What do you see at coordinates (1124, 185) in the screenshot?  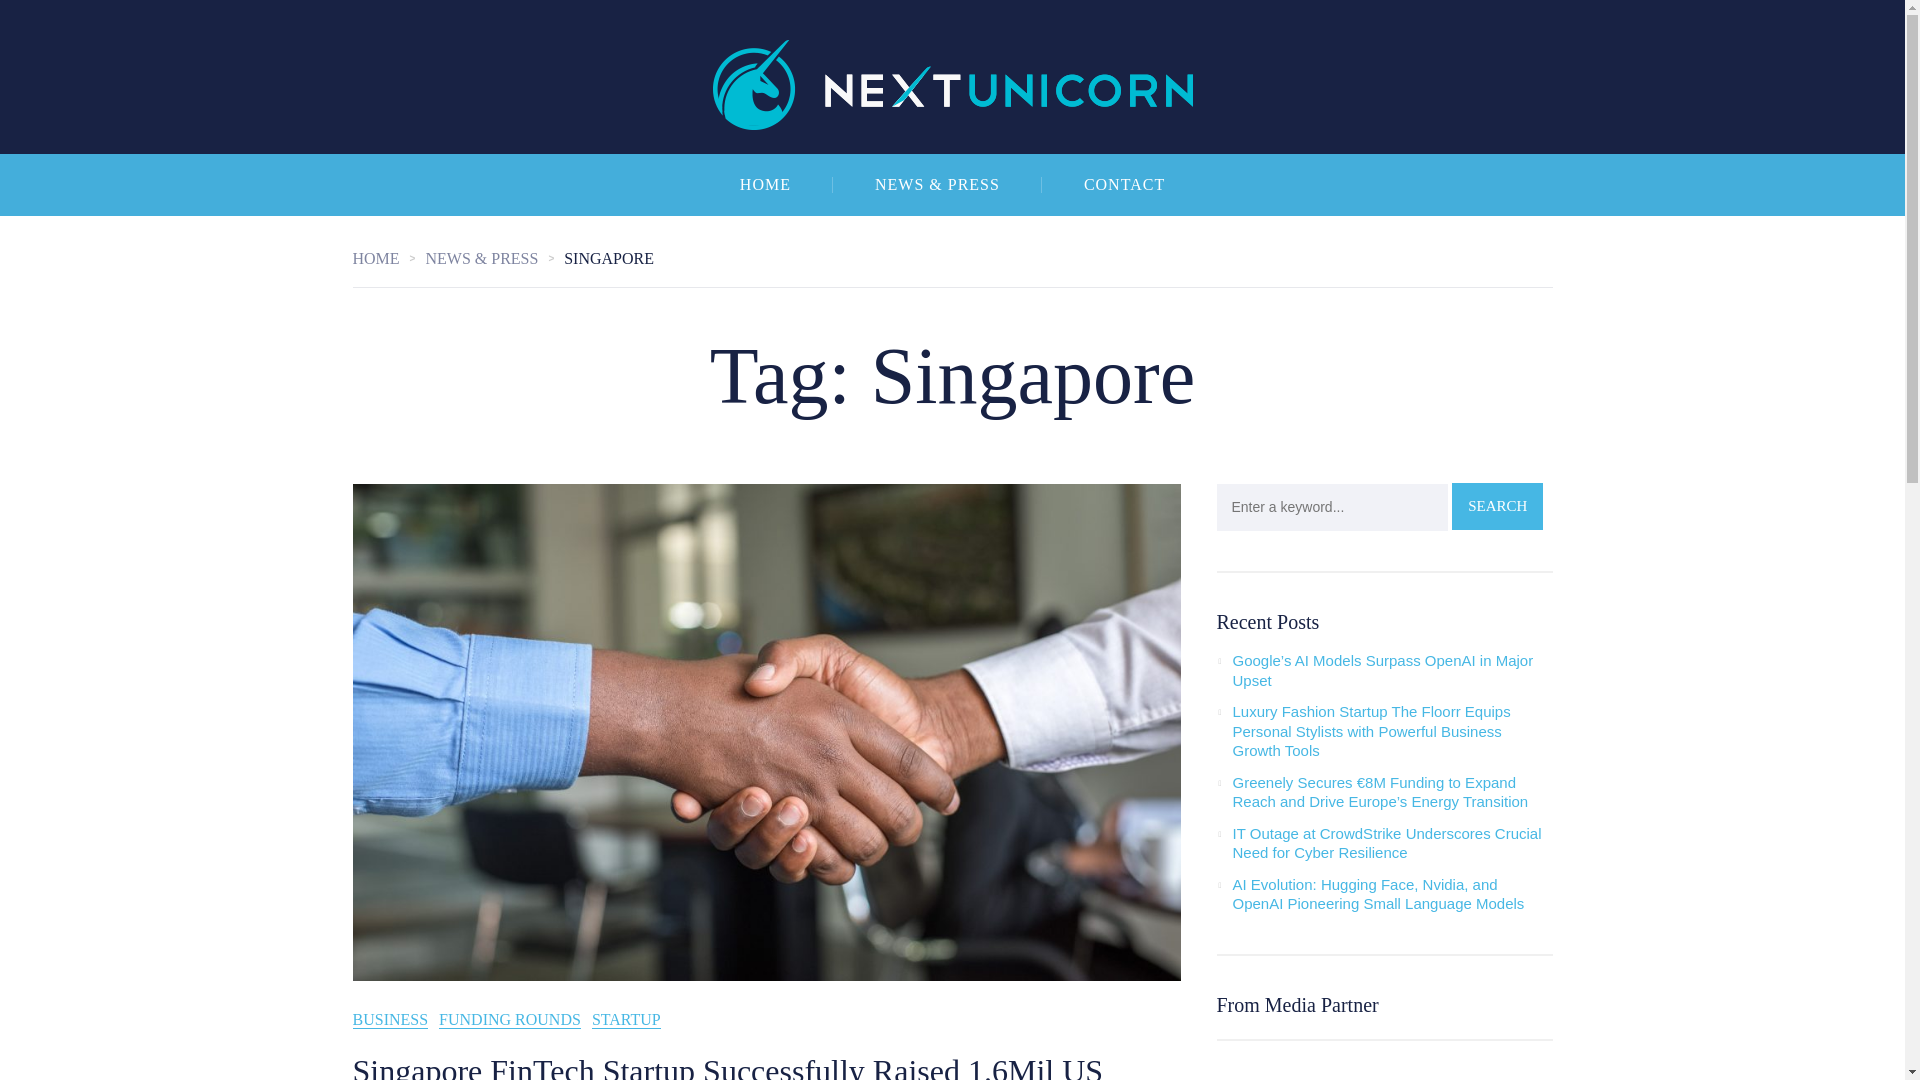 I see `CONTACT` at bounding box center [1124, 185].